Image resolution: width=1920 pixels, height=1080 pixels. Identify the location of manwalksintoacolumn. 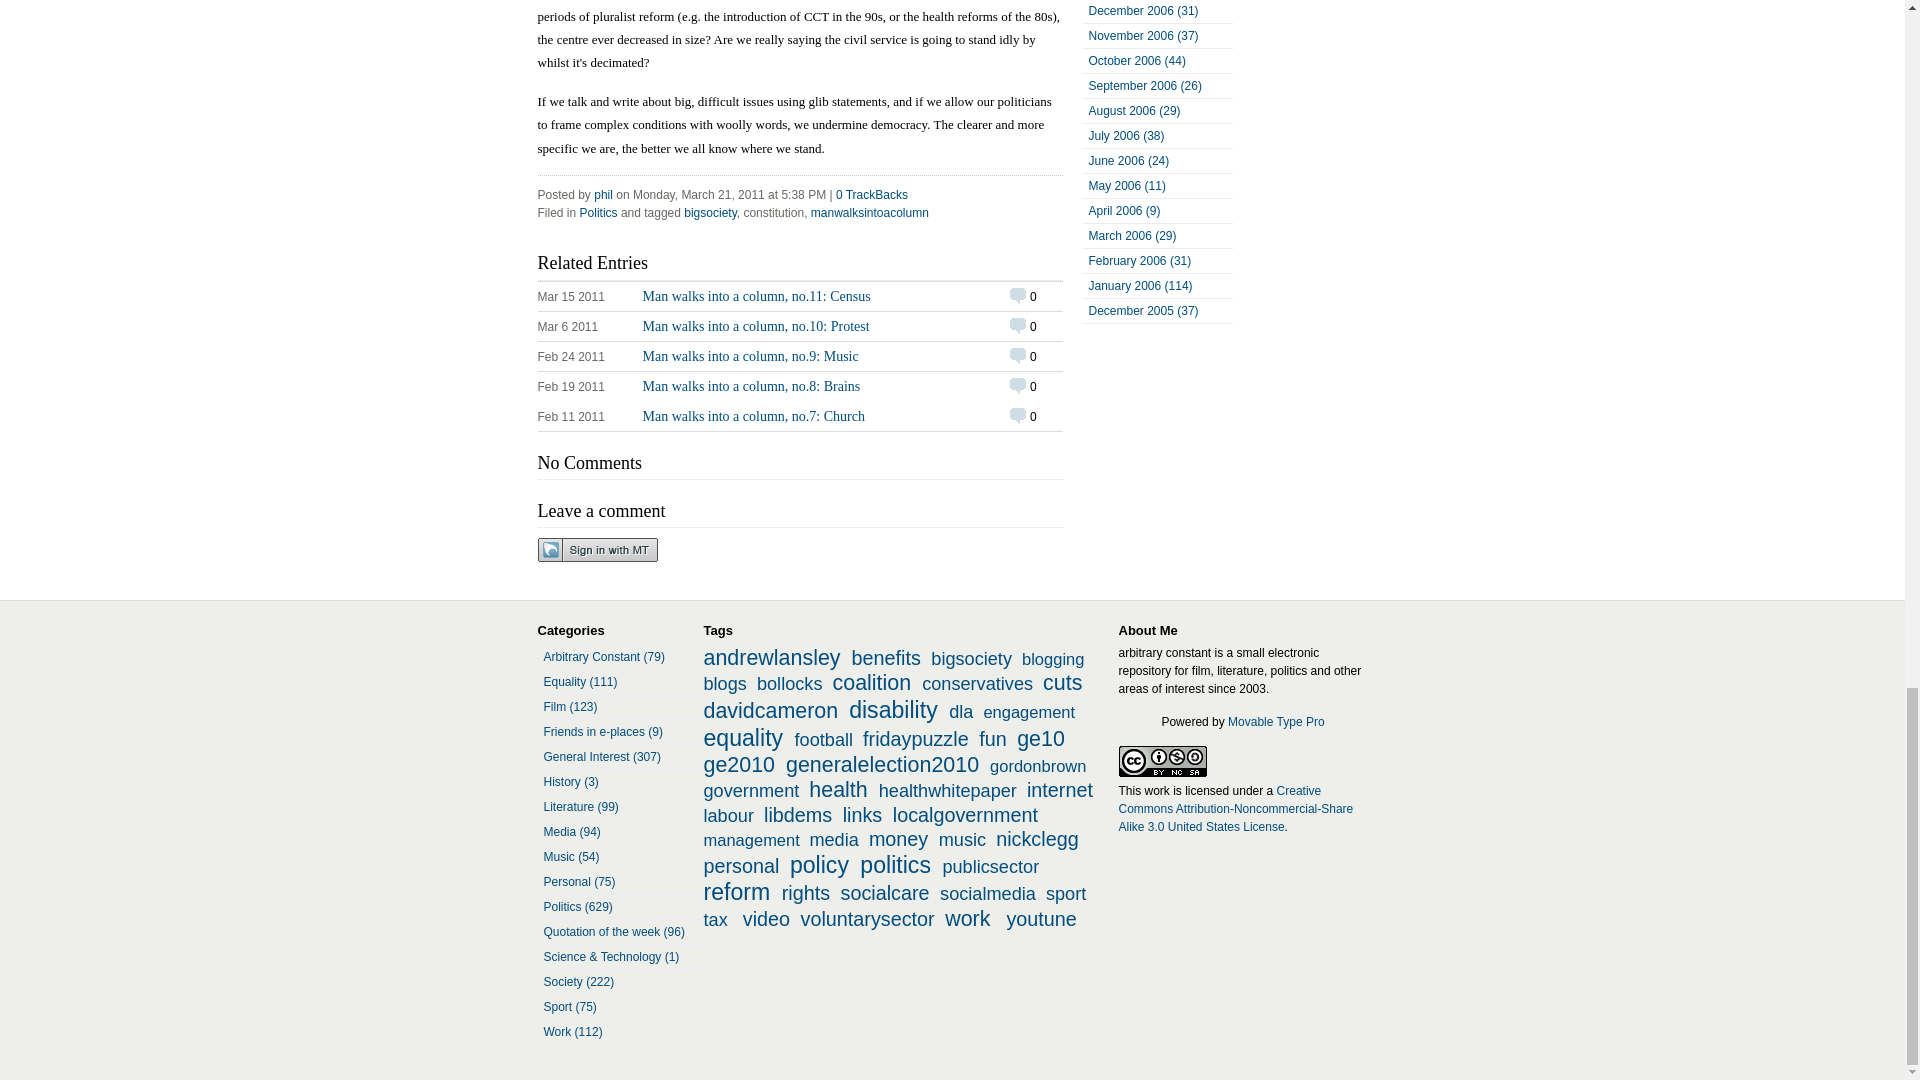
(800, 415).